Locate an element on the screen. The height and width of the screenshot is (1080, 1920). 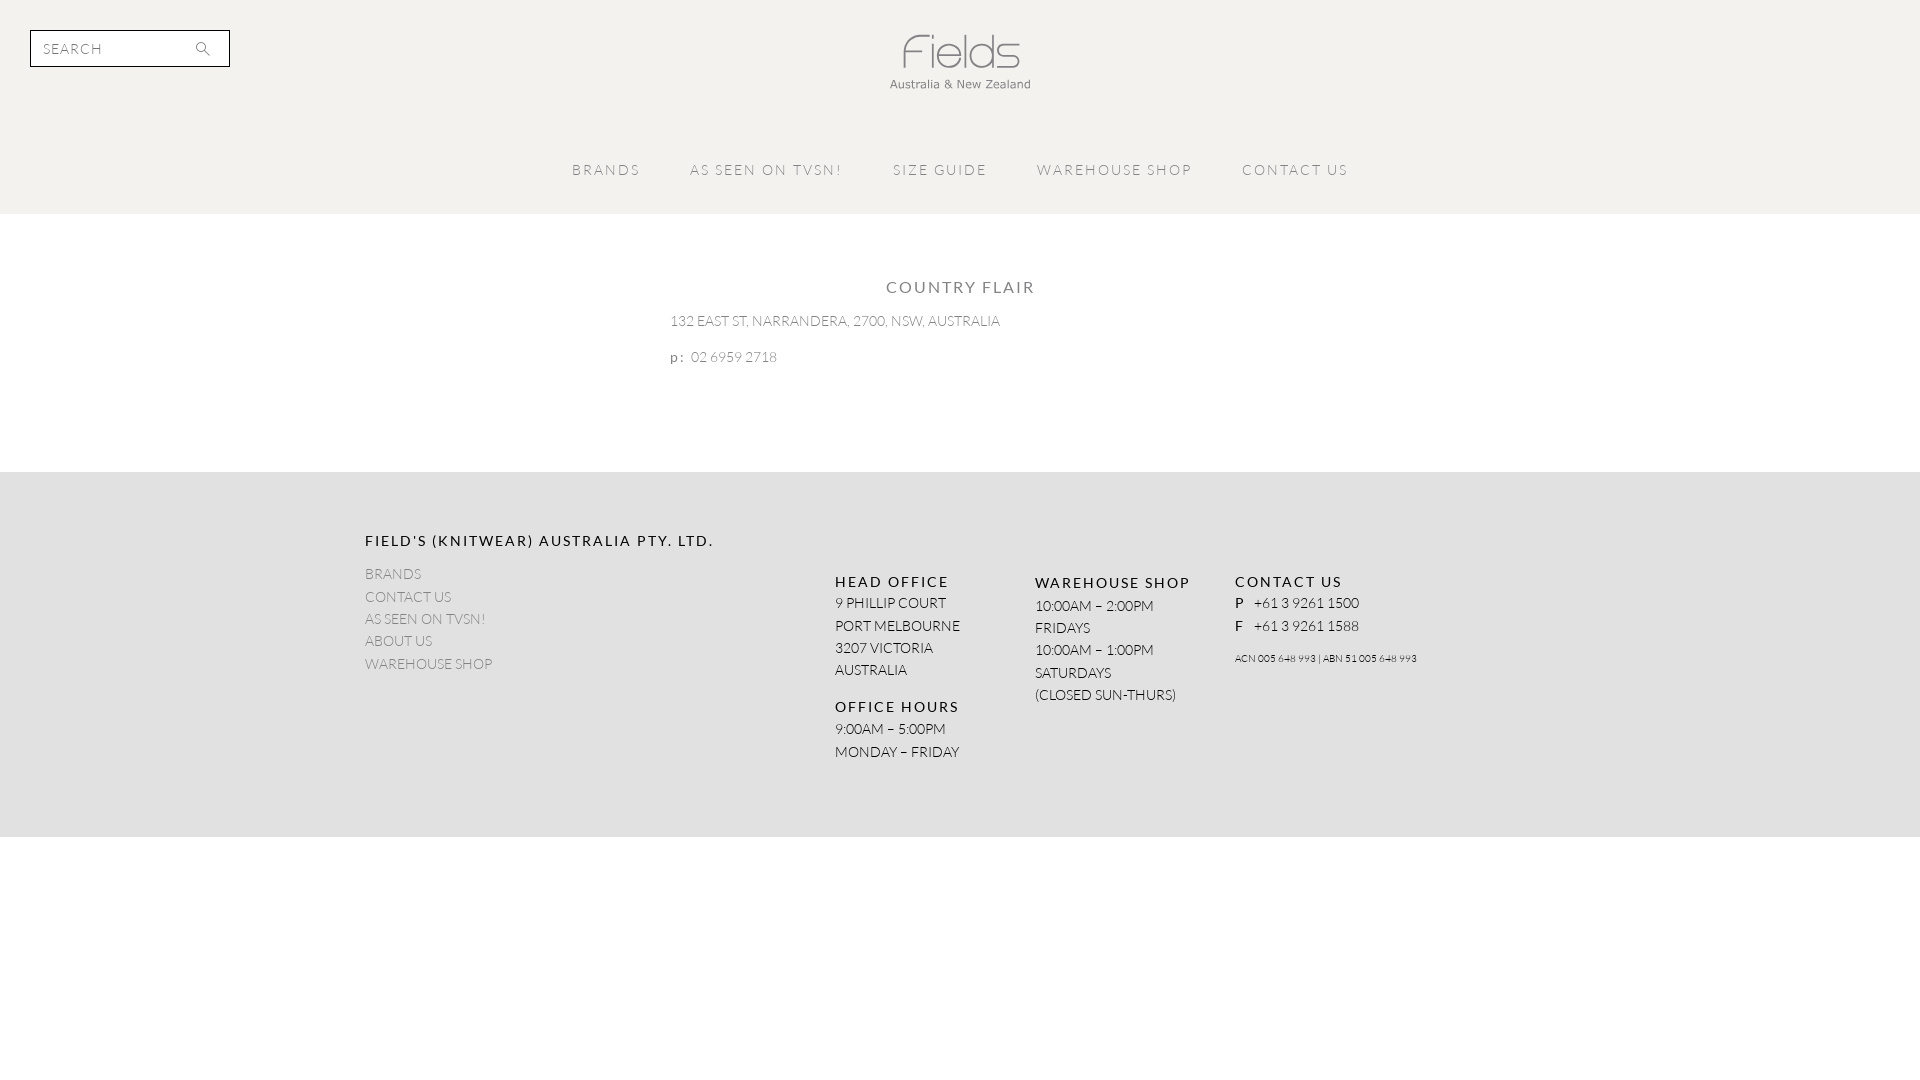
AS SEEN ON TVSN! is located at coordinates (766, 170).